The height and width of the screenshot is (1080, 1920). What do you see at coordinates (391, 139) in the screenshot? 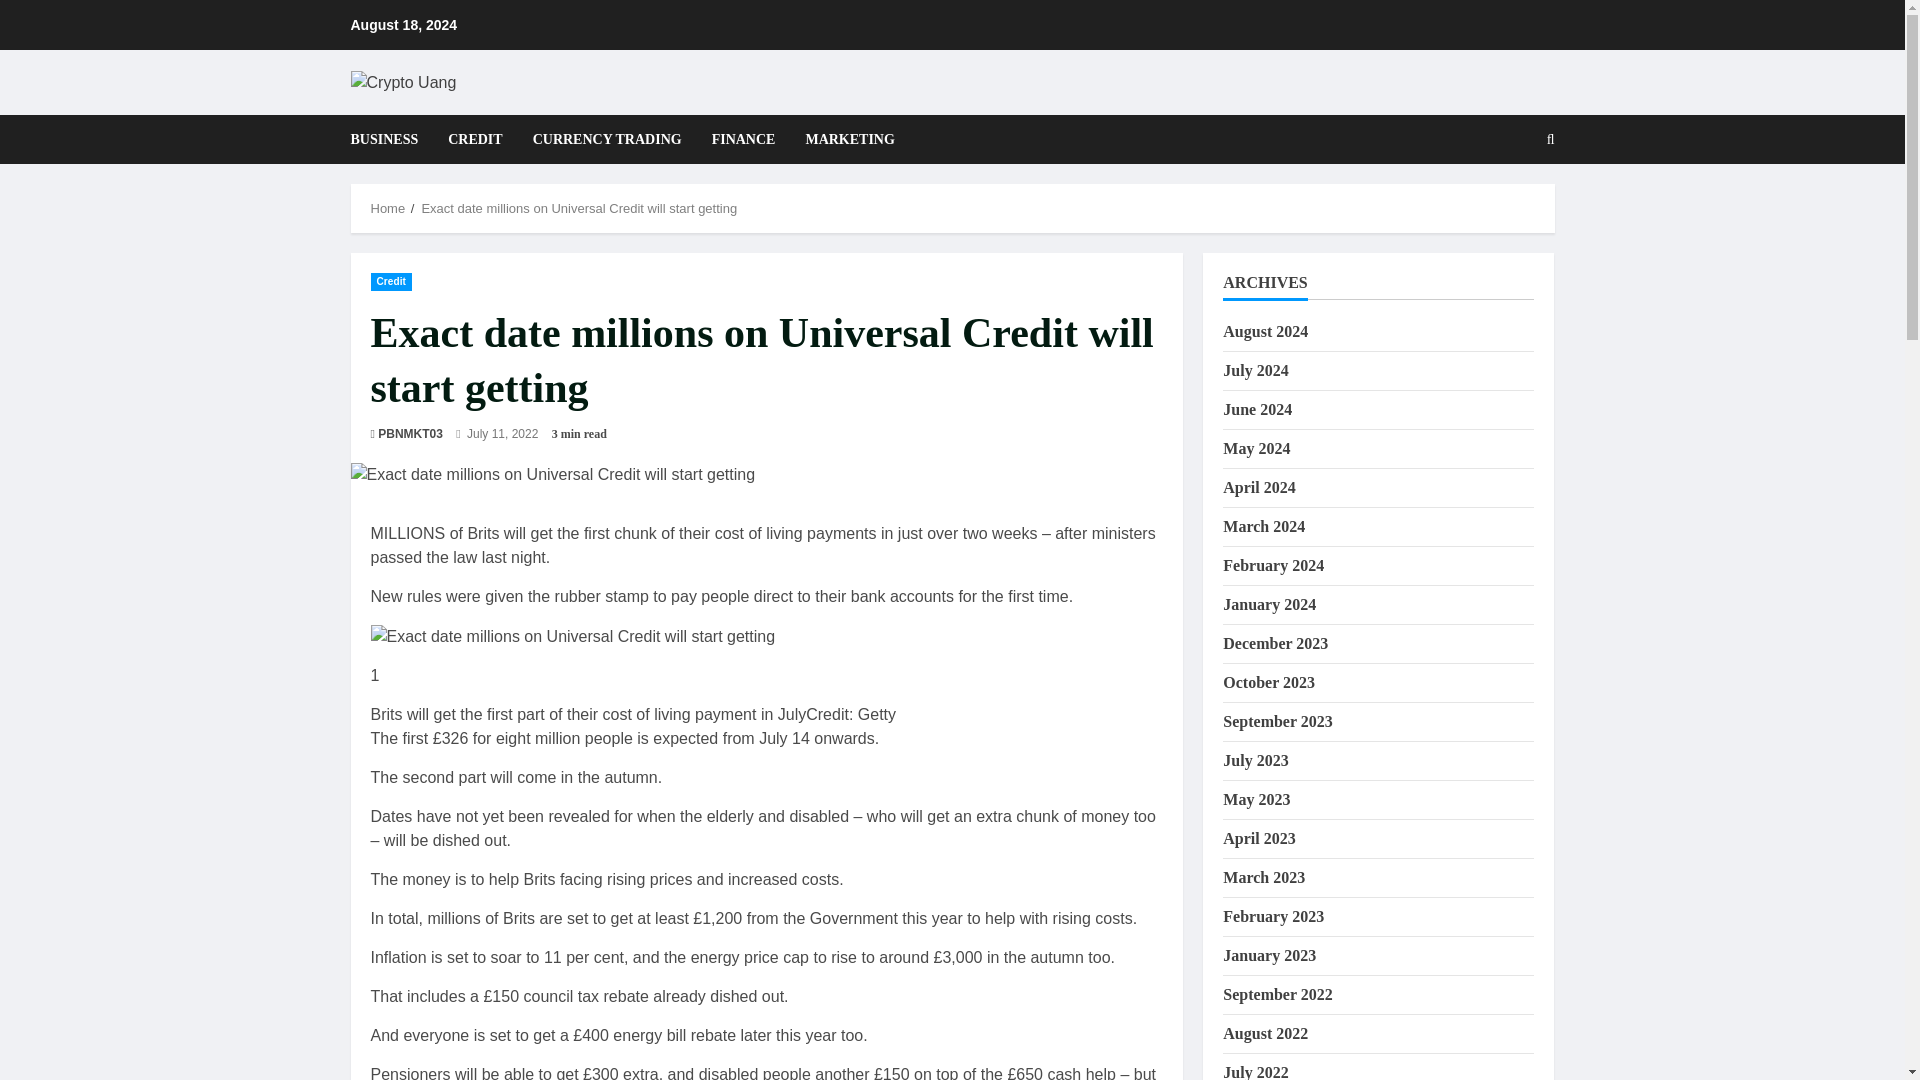
I see `BUSINESS` at bounding box center [391, 139].